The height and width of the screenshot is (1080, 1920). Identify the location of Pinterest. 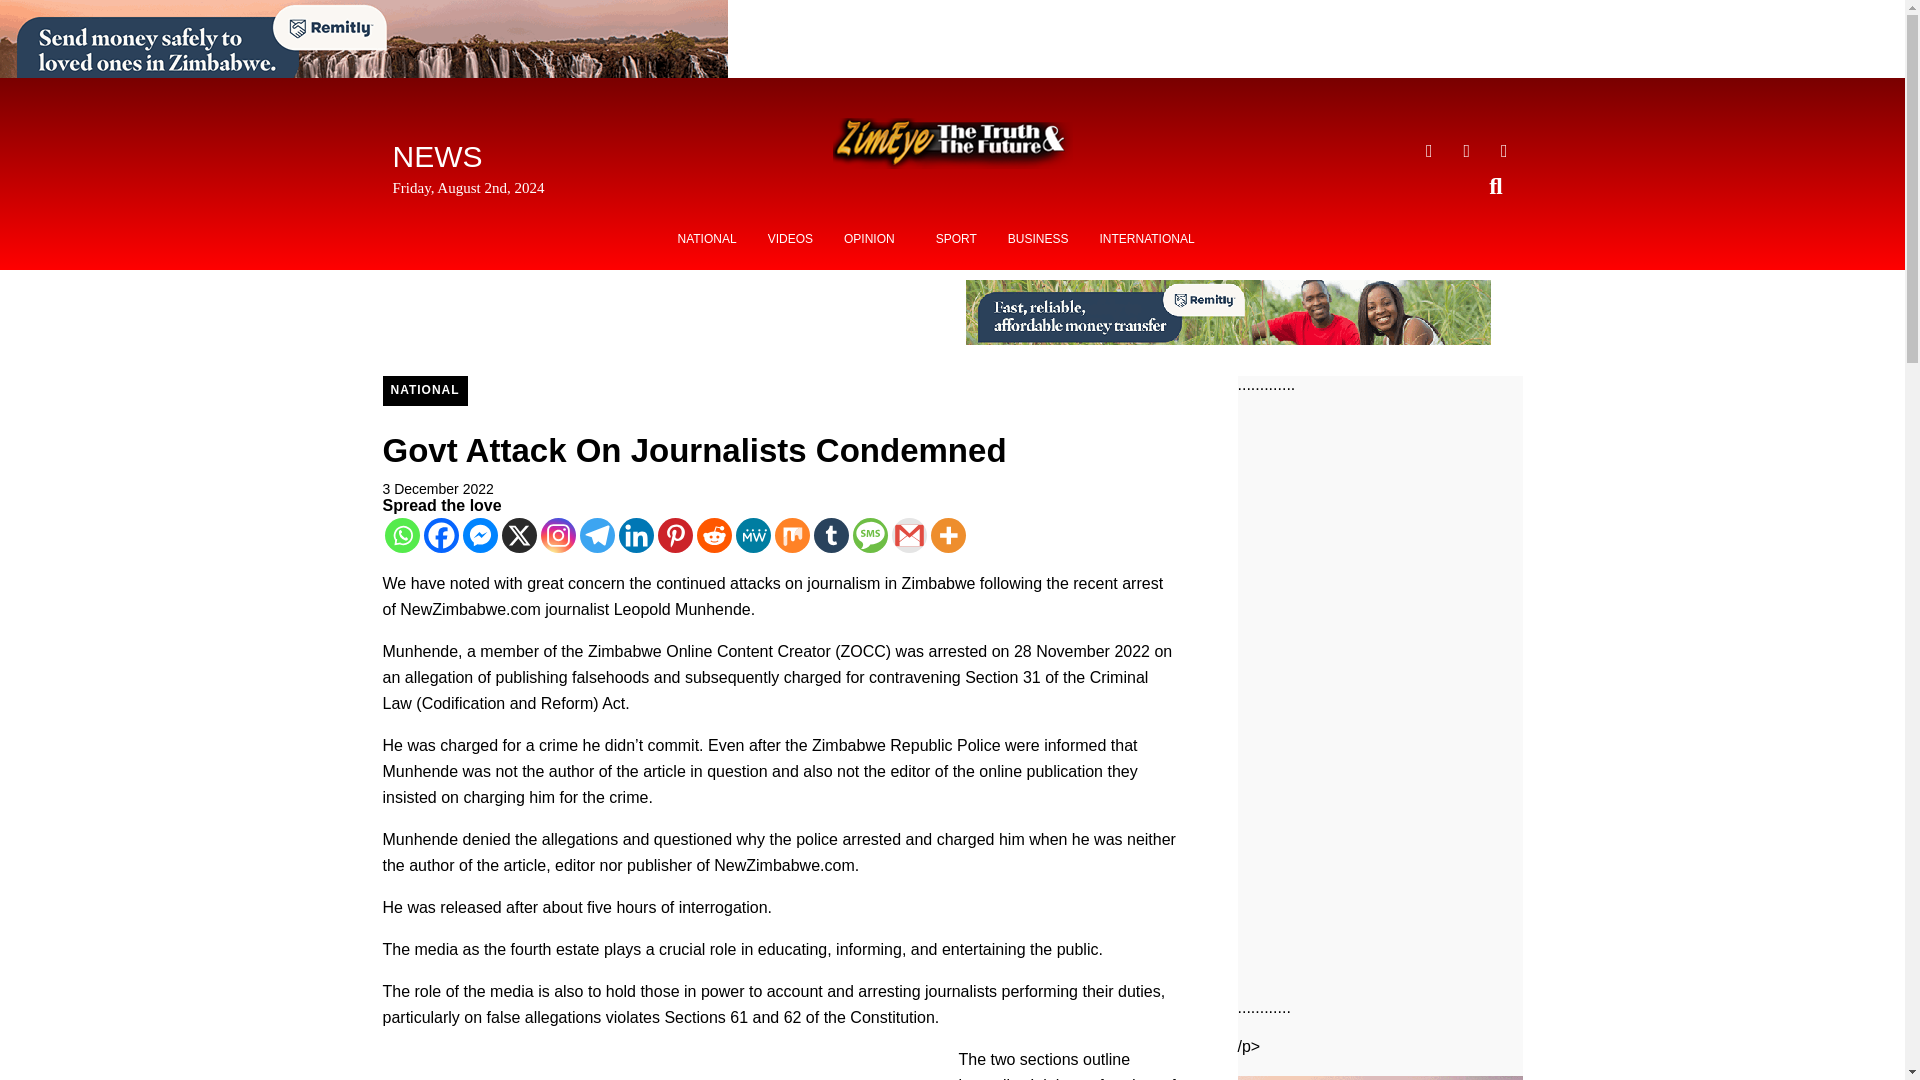
(676, 535).